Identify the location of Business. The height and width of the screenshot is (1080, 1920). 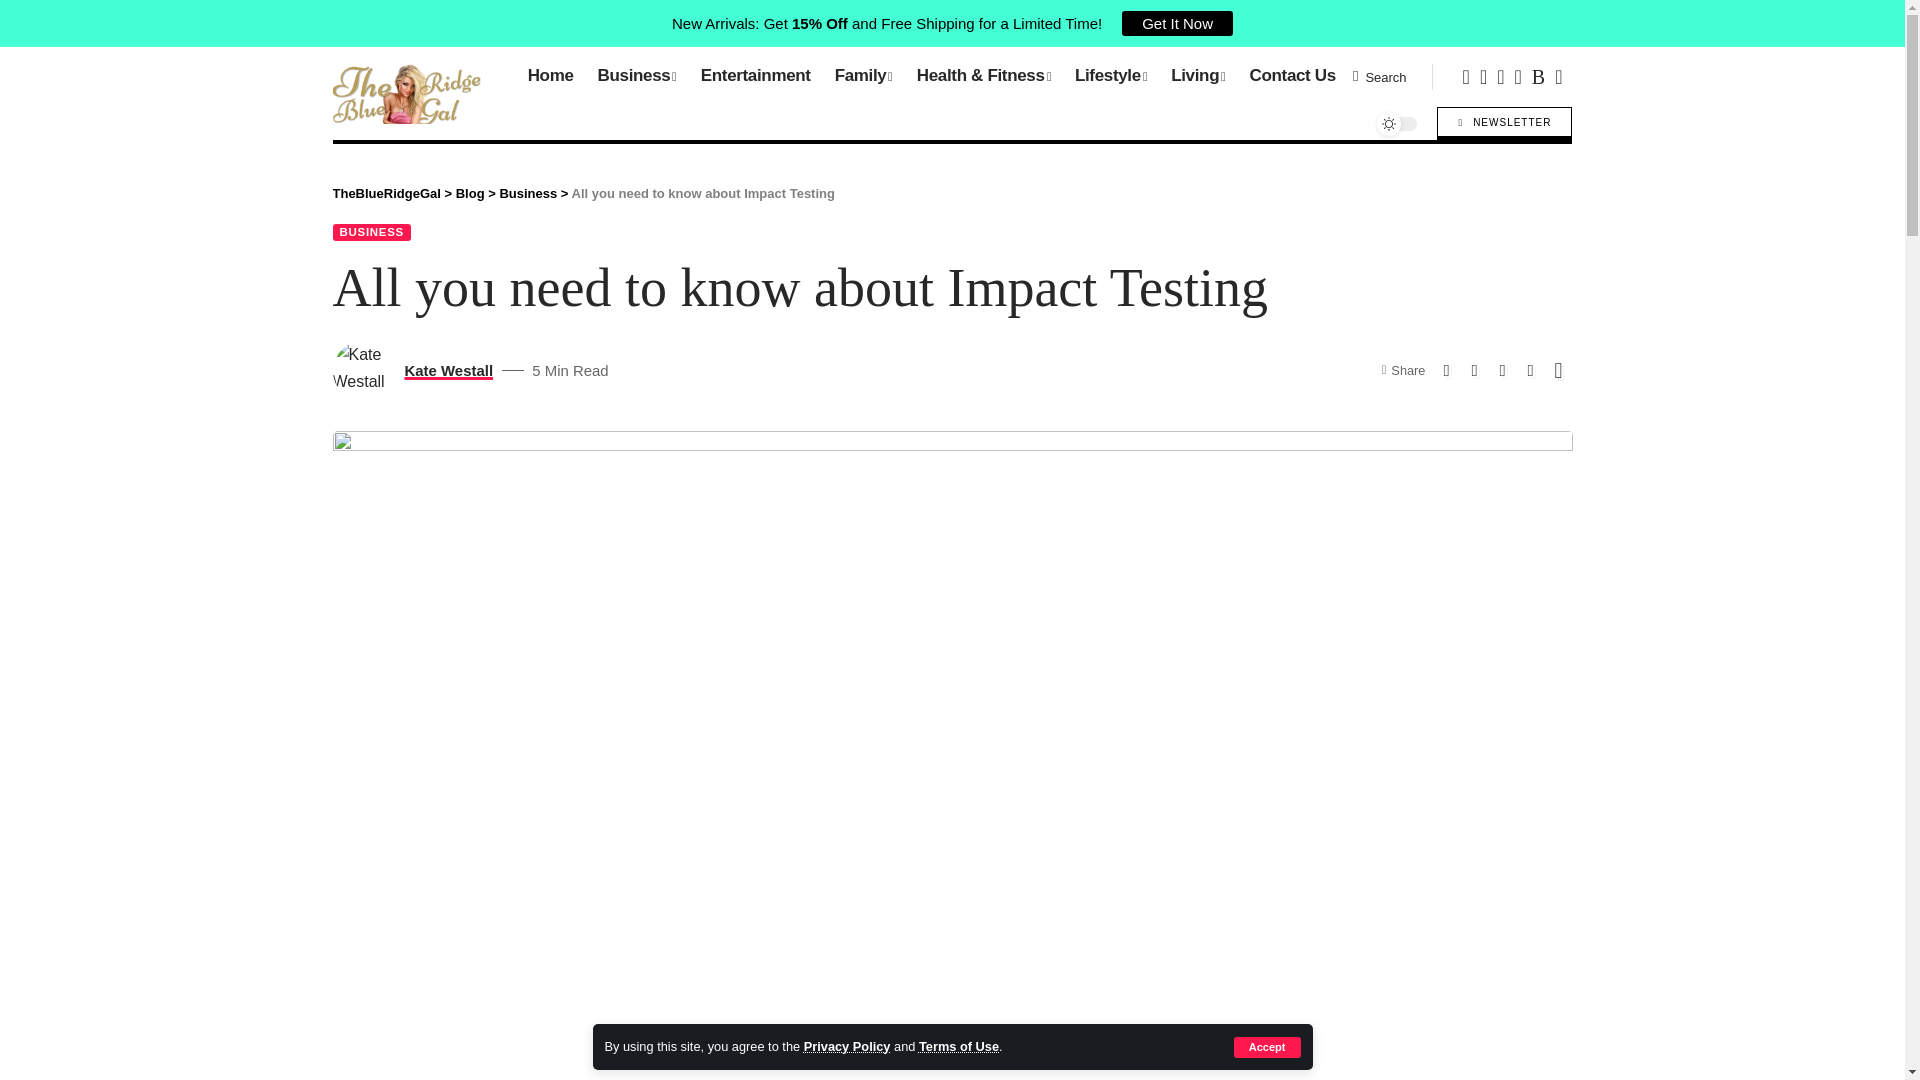
(637, 76).